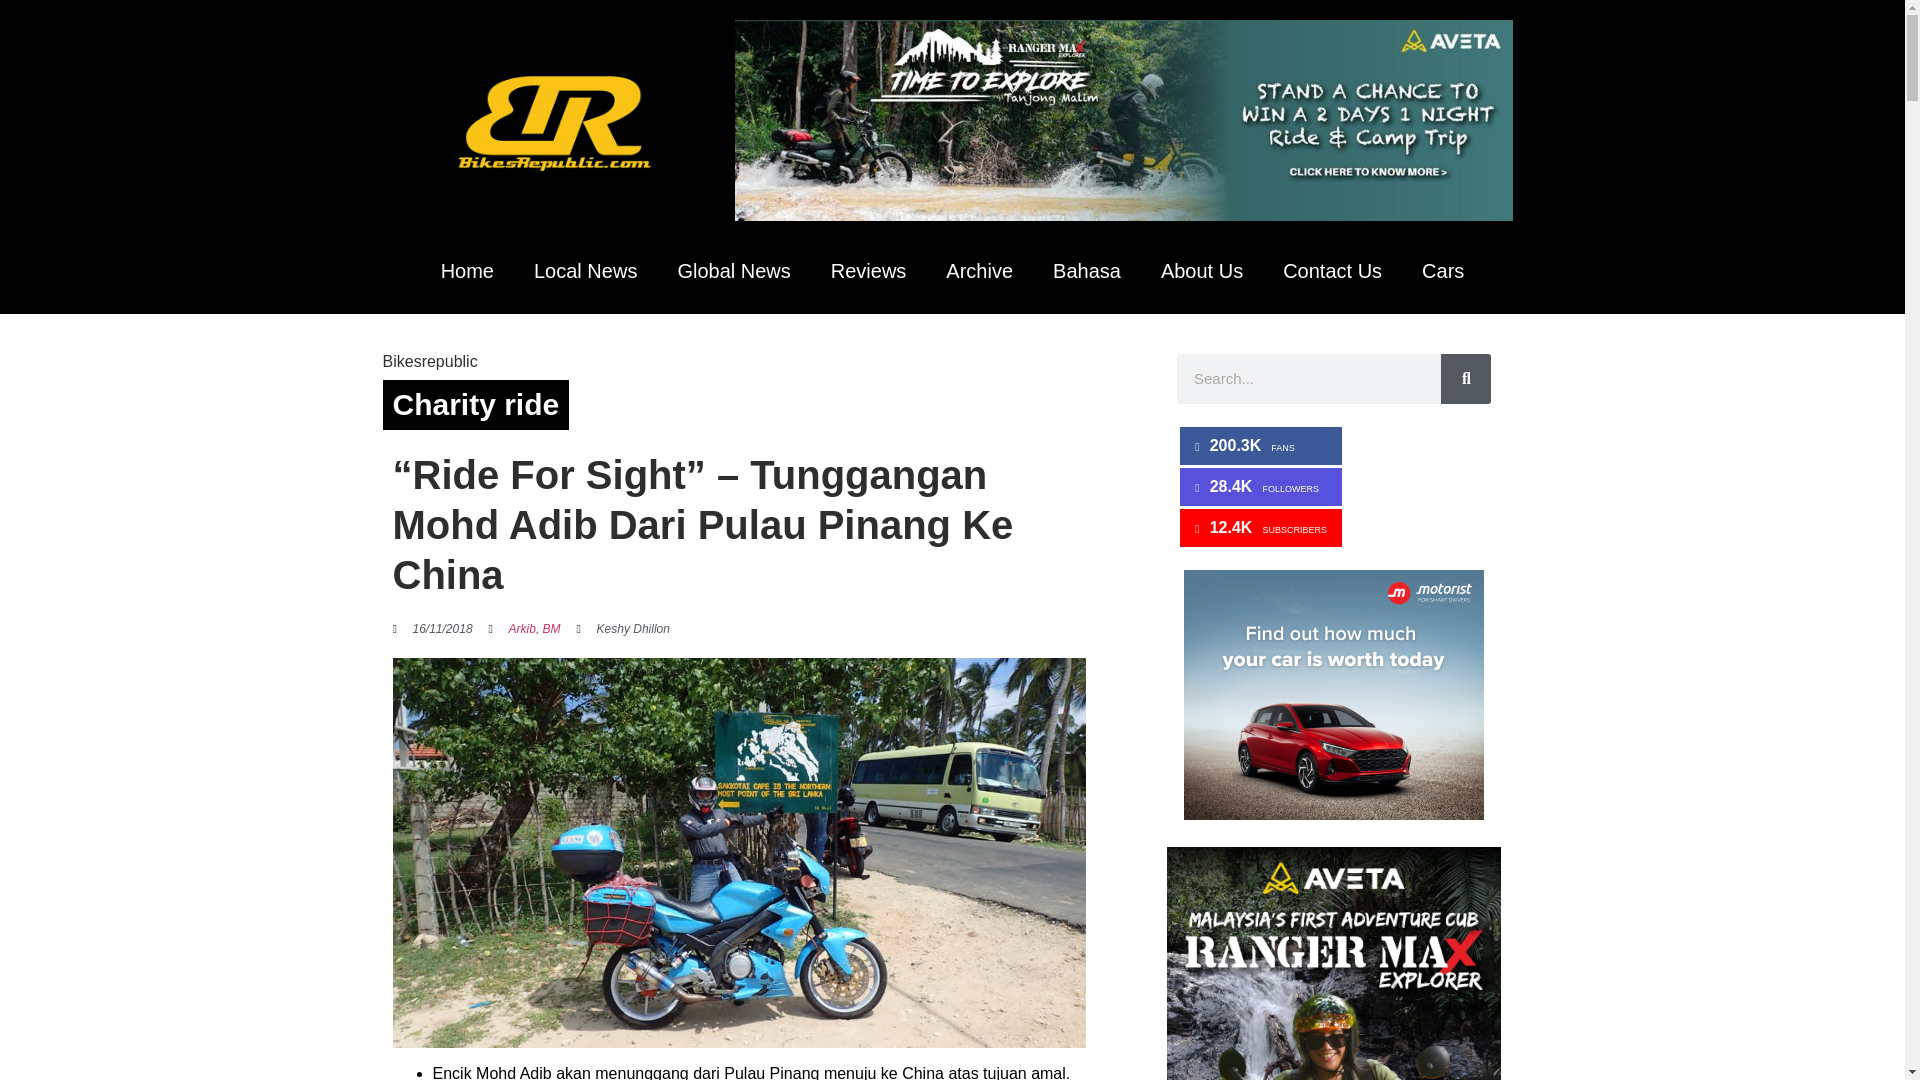  I want to click on Archive, so click(978, 270).